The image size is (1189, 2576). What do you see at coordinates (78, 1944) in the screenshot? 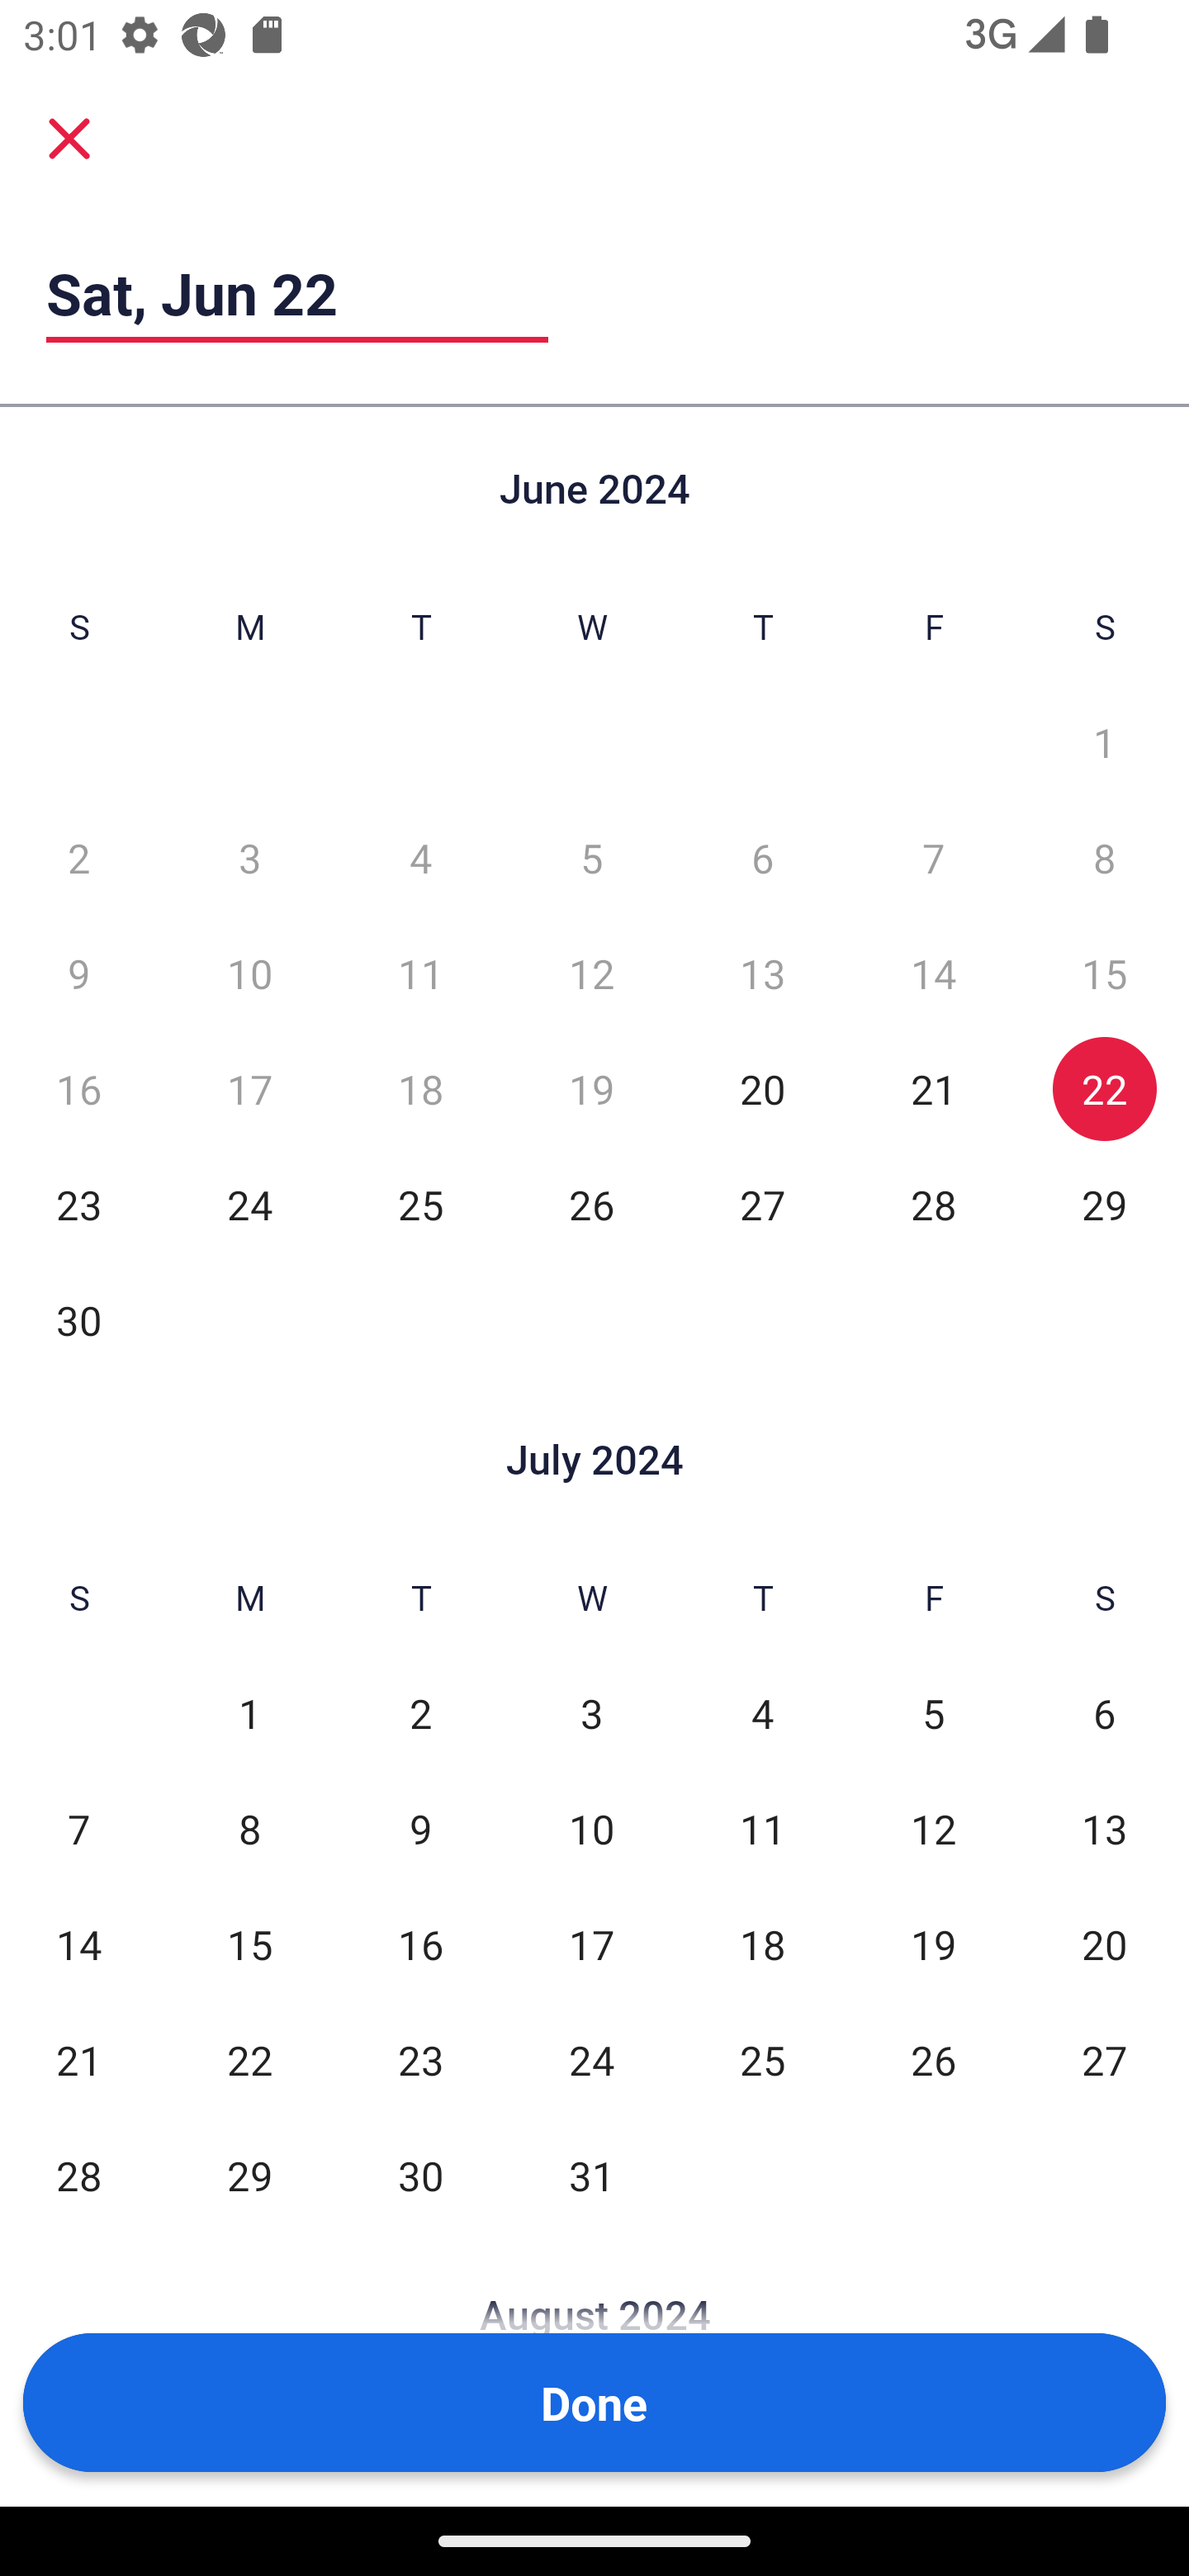
I see `14 Sun, Jul 14, Not Selected` at bounding box center [78, 1944].